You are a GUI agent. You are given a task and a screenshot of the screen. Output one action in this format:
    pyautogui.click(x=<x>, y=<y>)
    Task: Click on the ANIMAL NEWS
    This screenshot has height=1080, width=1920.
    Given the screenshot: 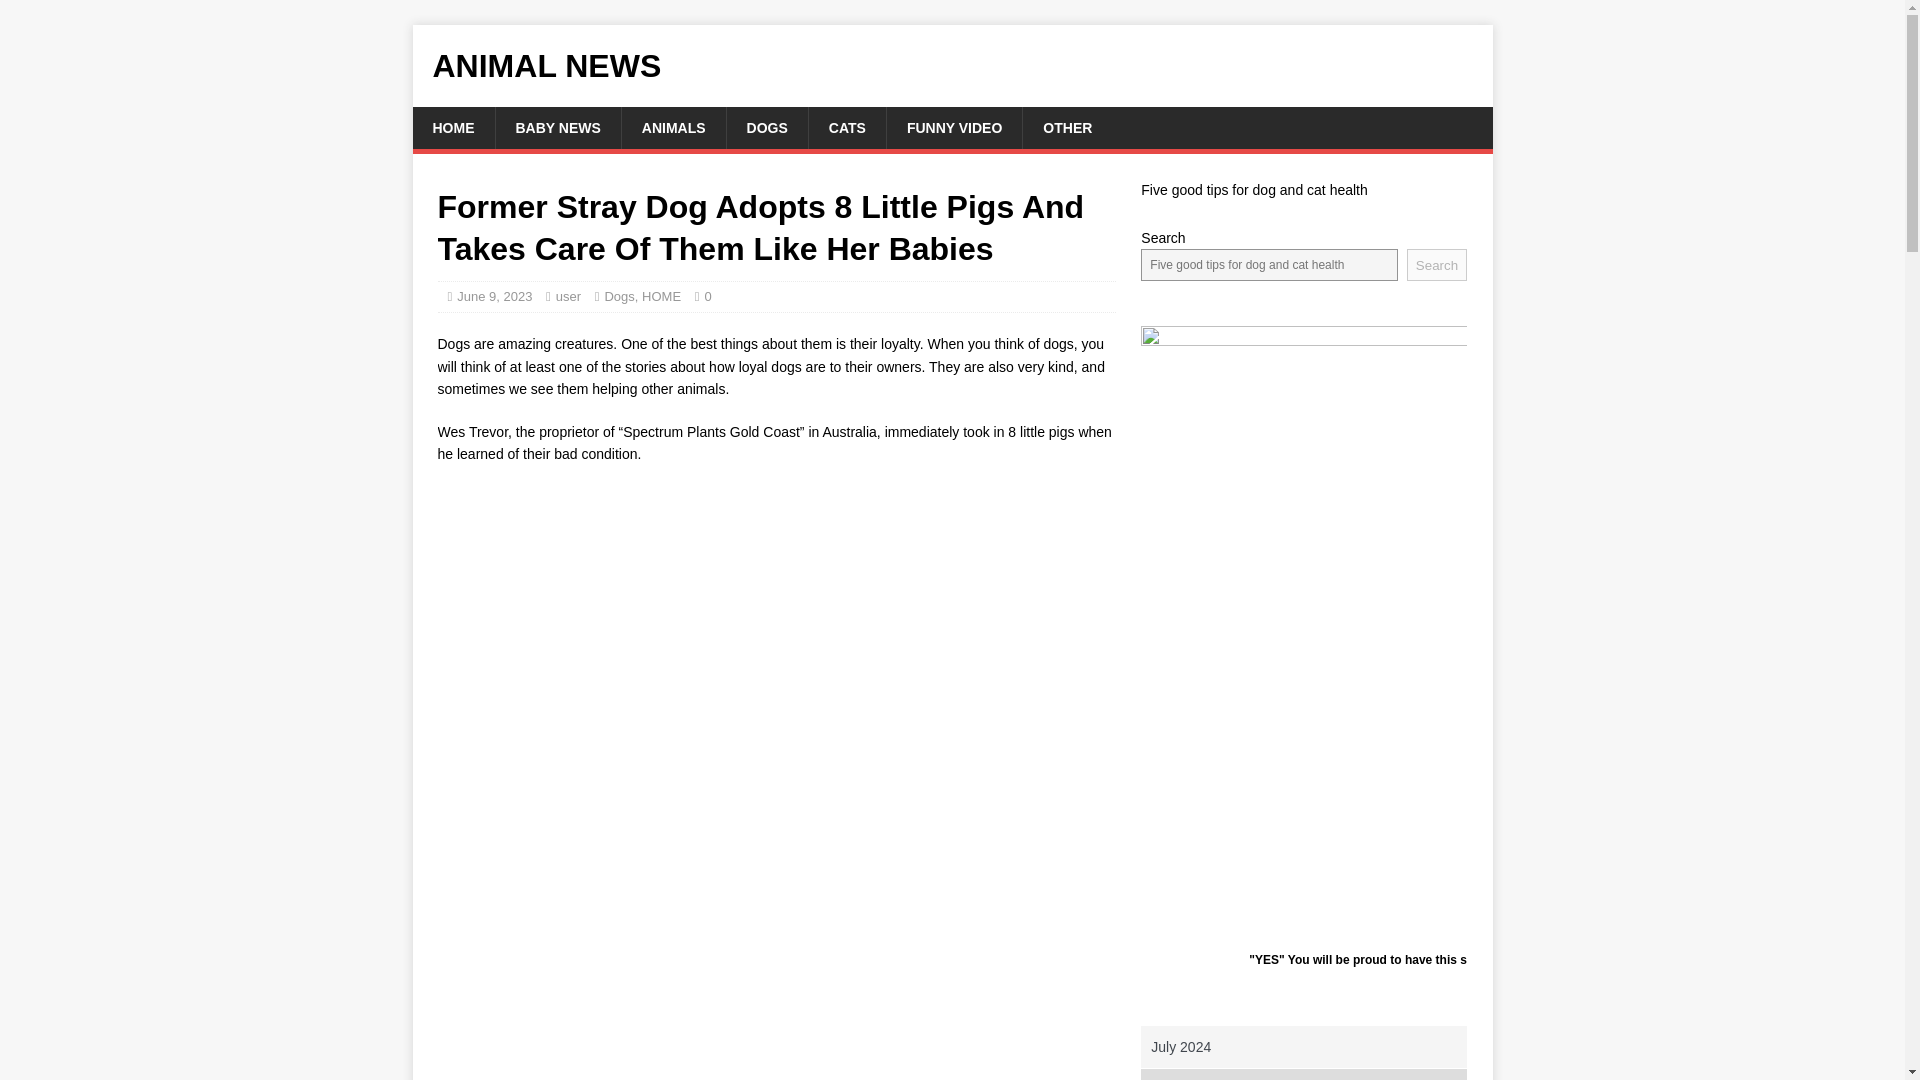 What is the action you would take?
    pyautogui.click(x=952, y=66)
    